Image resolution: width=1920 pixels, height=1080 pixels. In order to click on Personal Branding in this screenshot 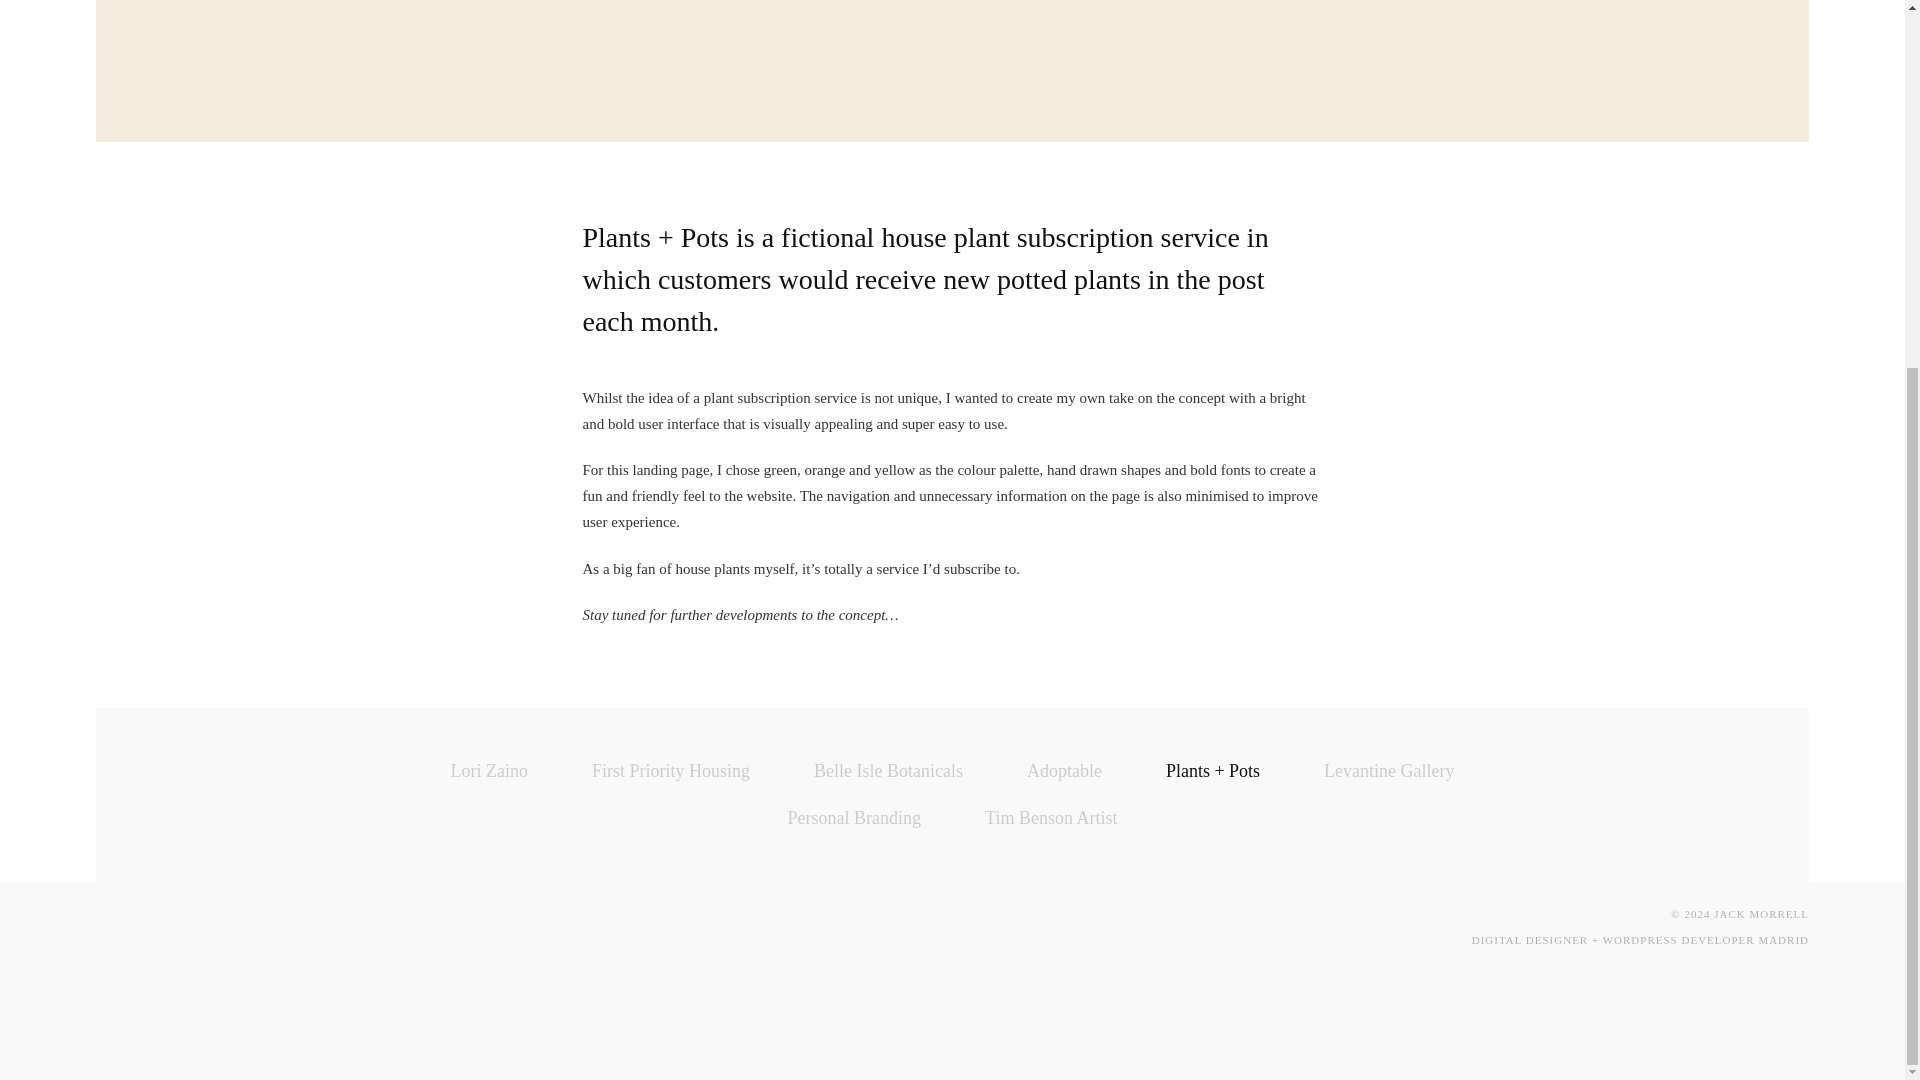, I will do `click(854, 818)`.